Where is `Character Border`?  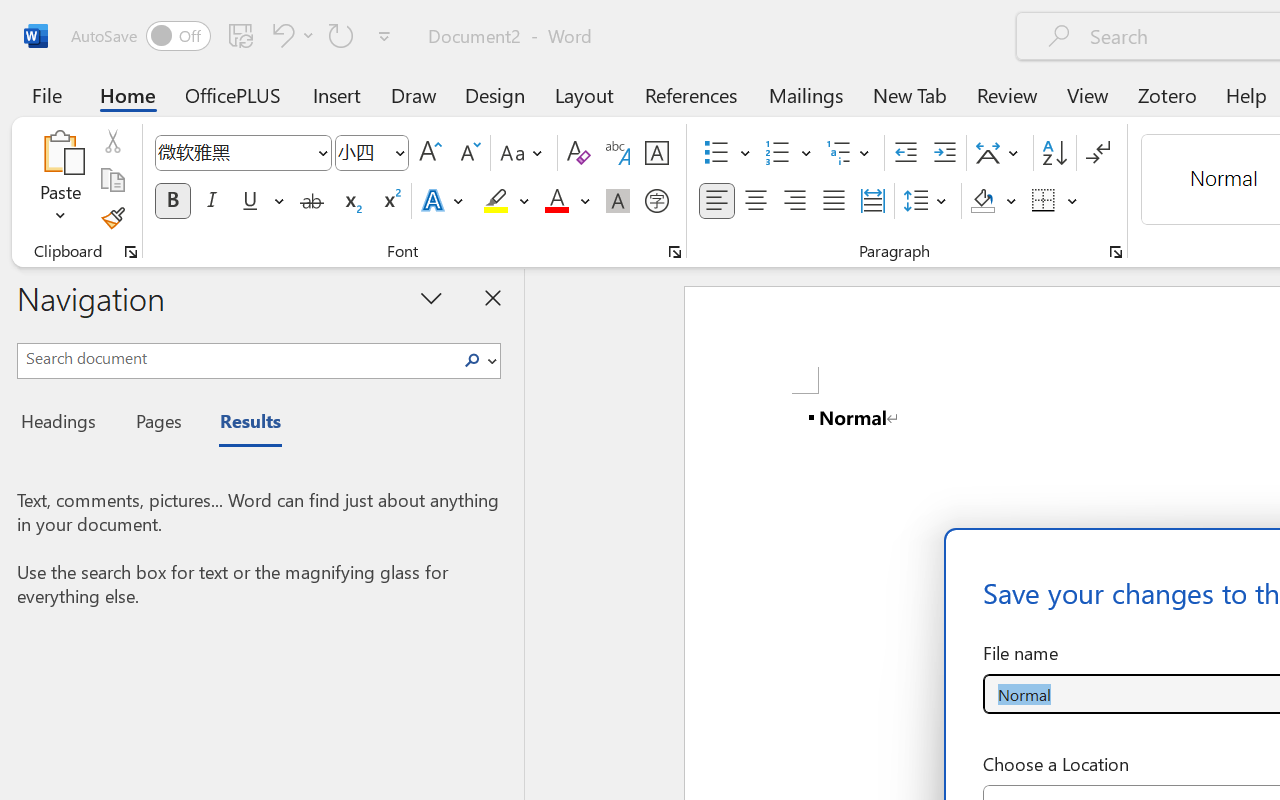 Character Border is located at coordinates (656, 153).